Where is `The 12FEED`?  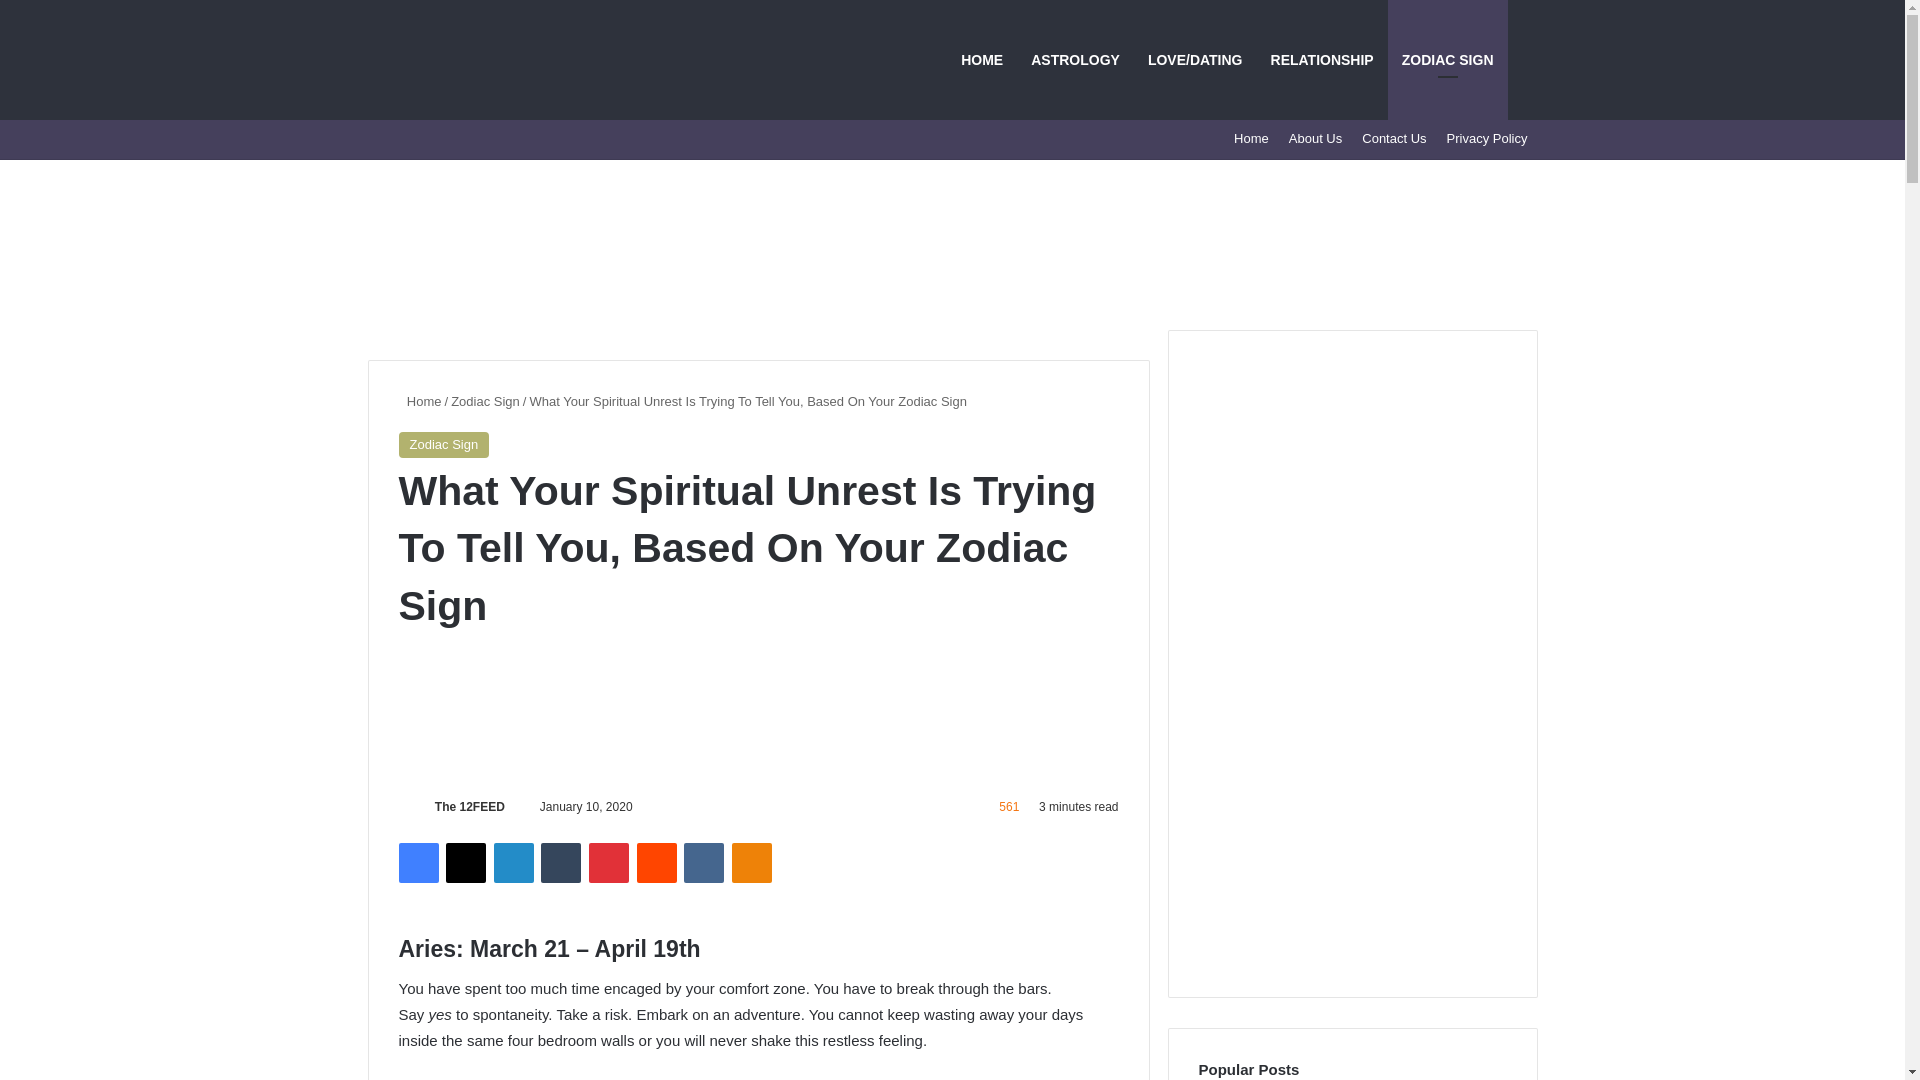 The 12FEED is located at coordinates (470, 807).